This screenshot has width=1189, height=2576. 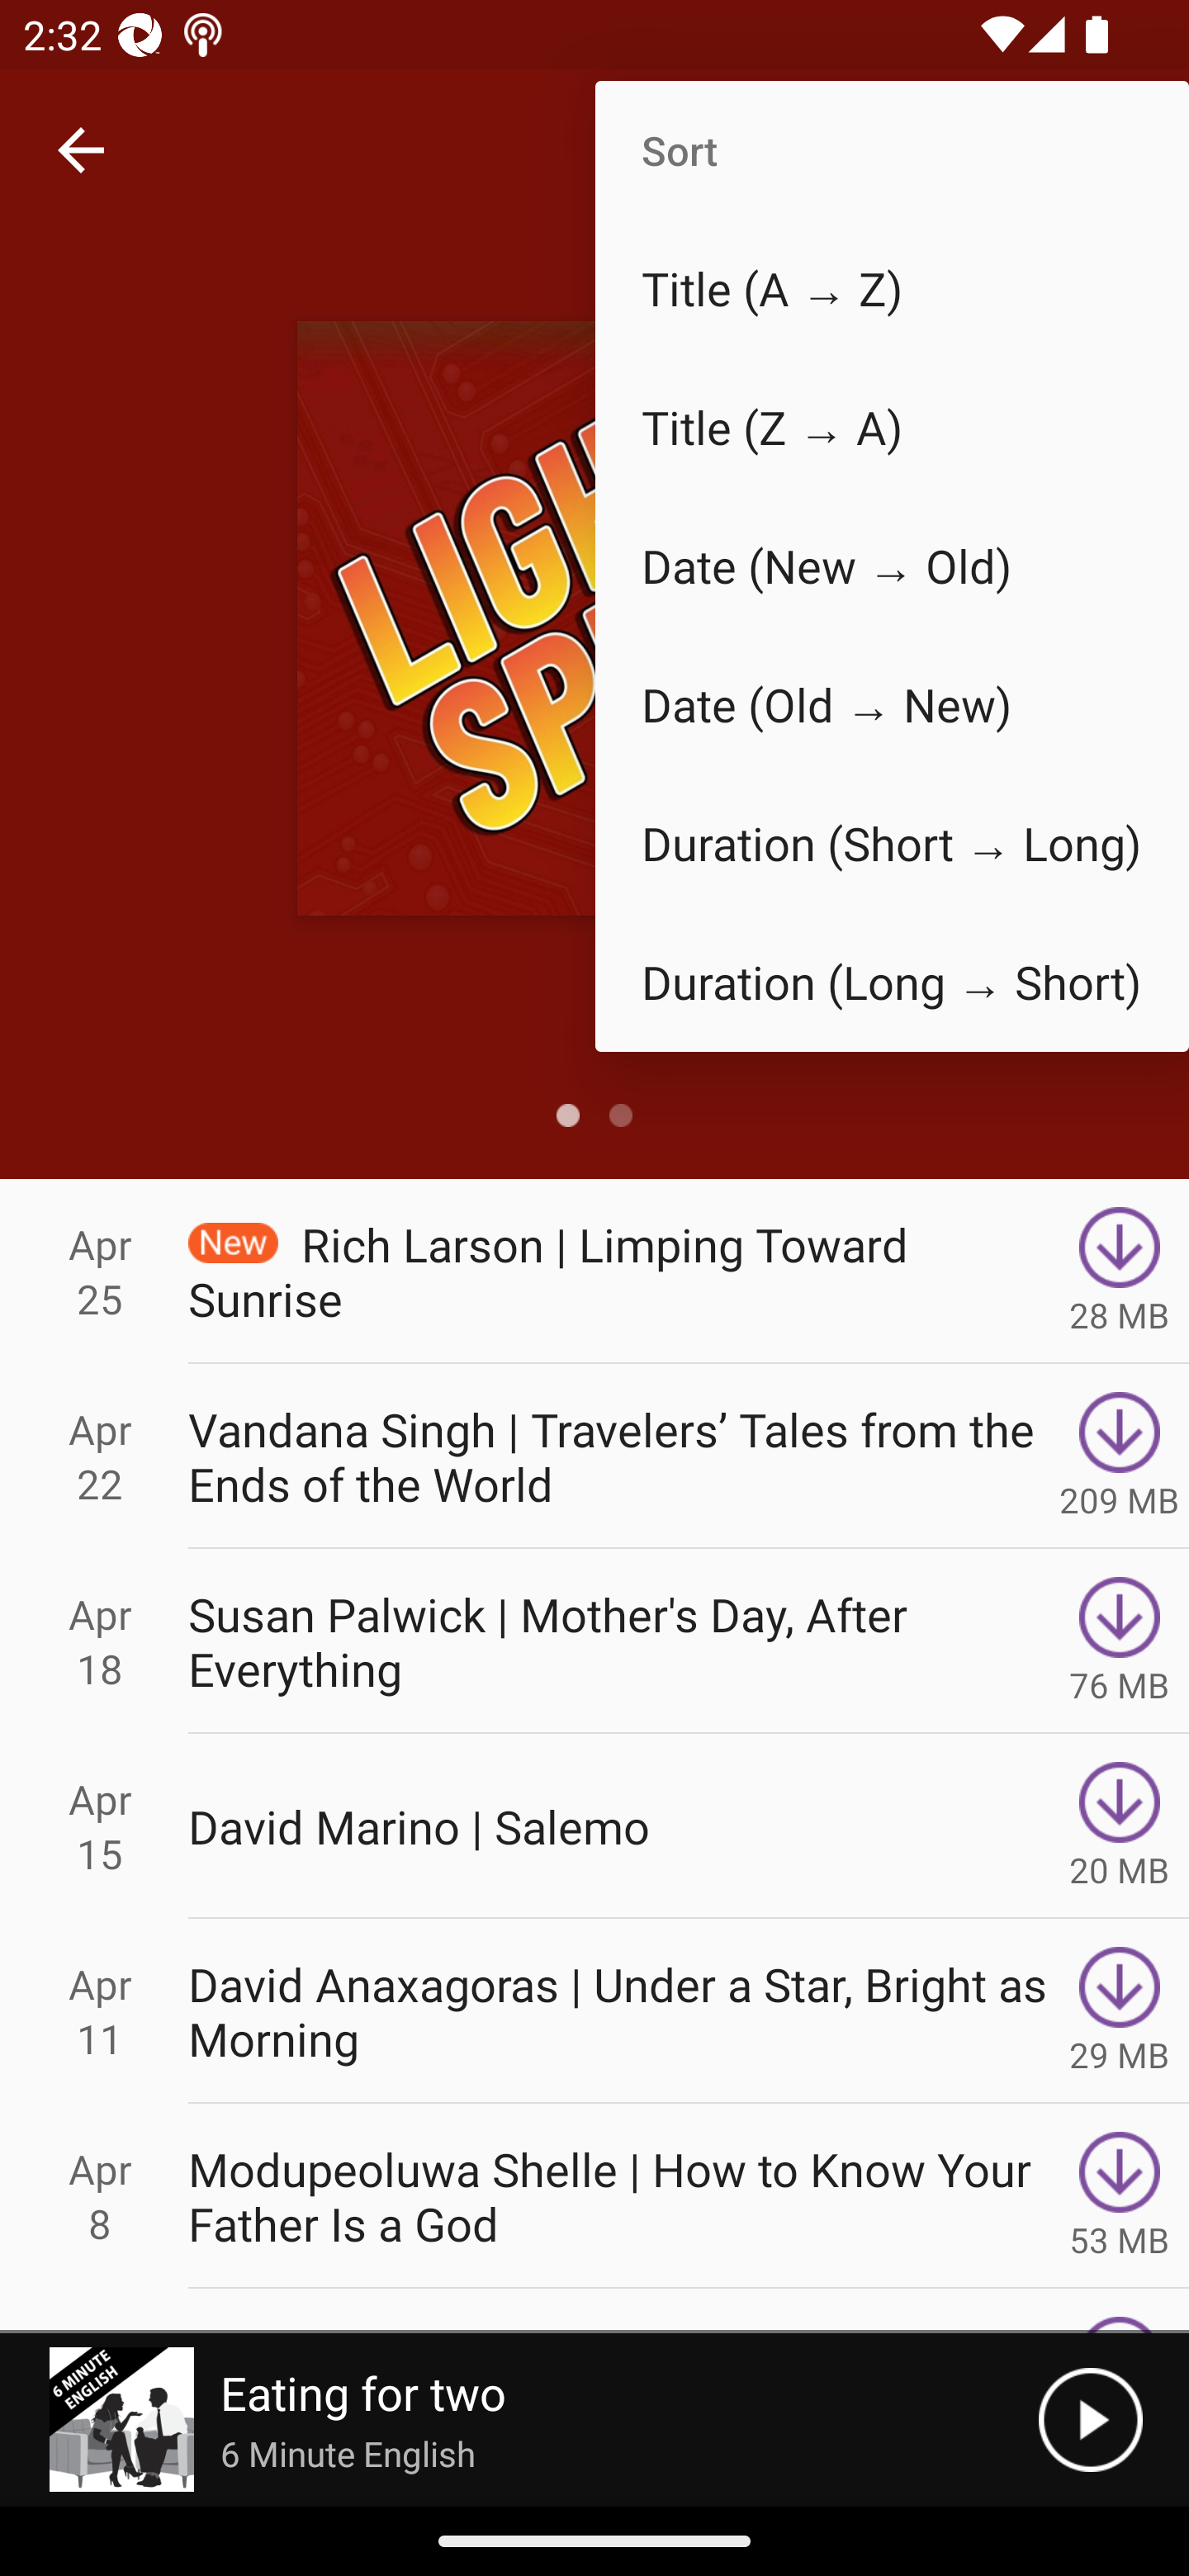 What do you see at coordinates (892, 288) in the screenshot?
I see `Title (A → Z)` at bounding box center [892, 288].